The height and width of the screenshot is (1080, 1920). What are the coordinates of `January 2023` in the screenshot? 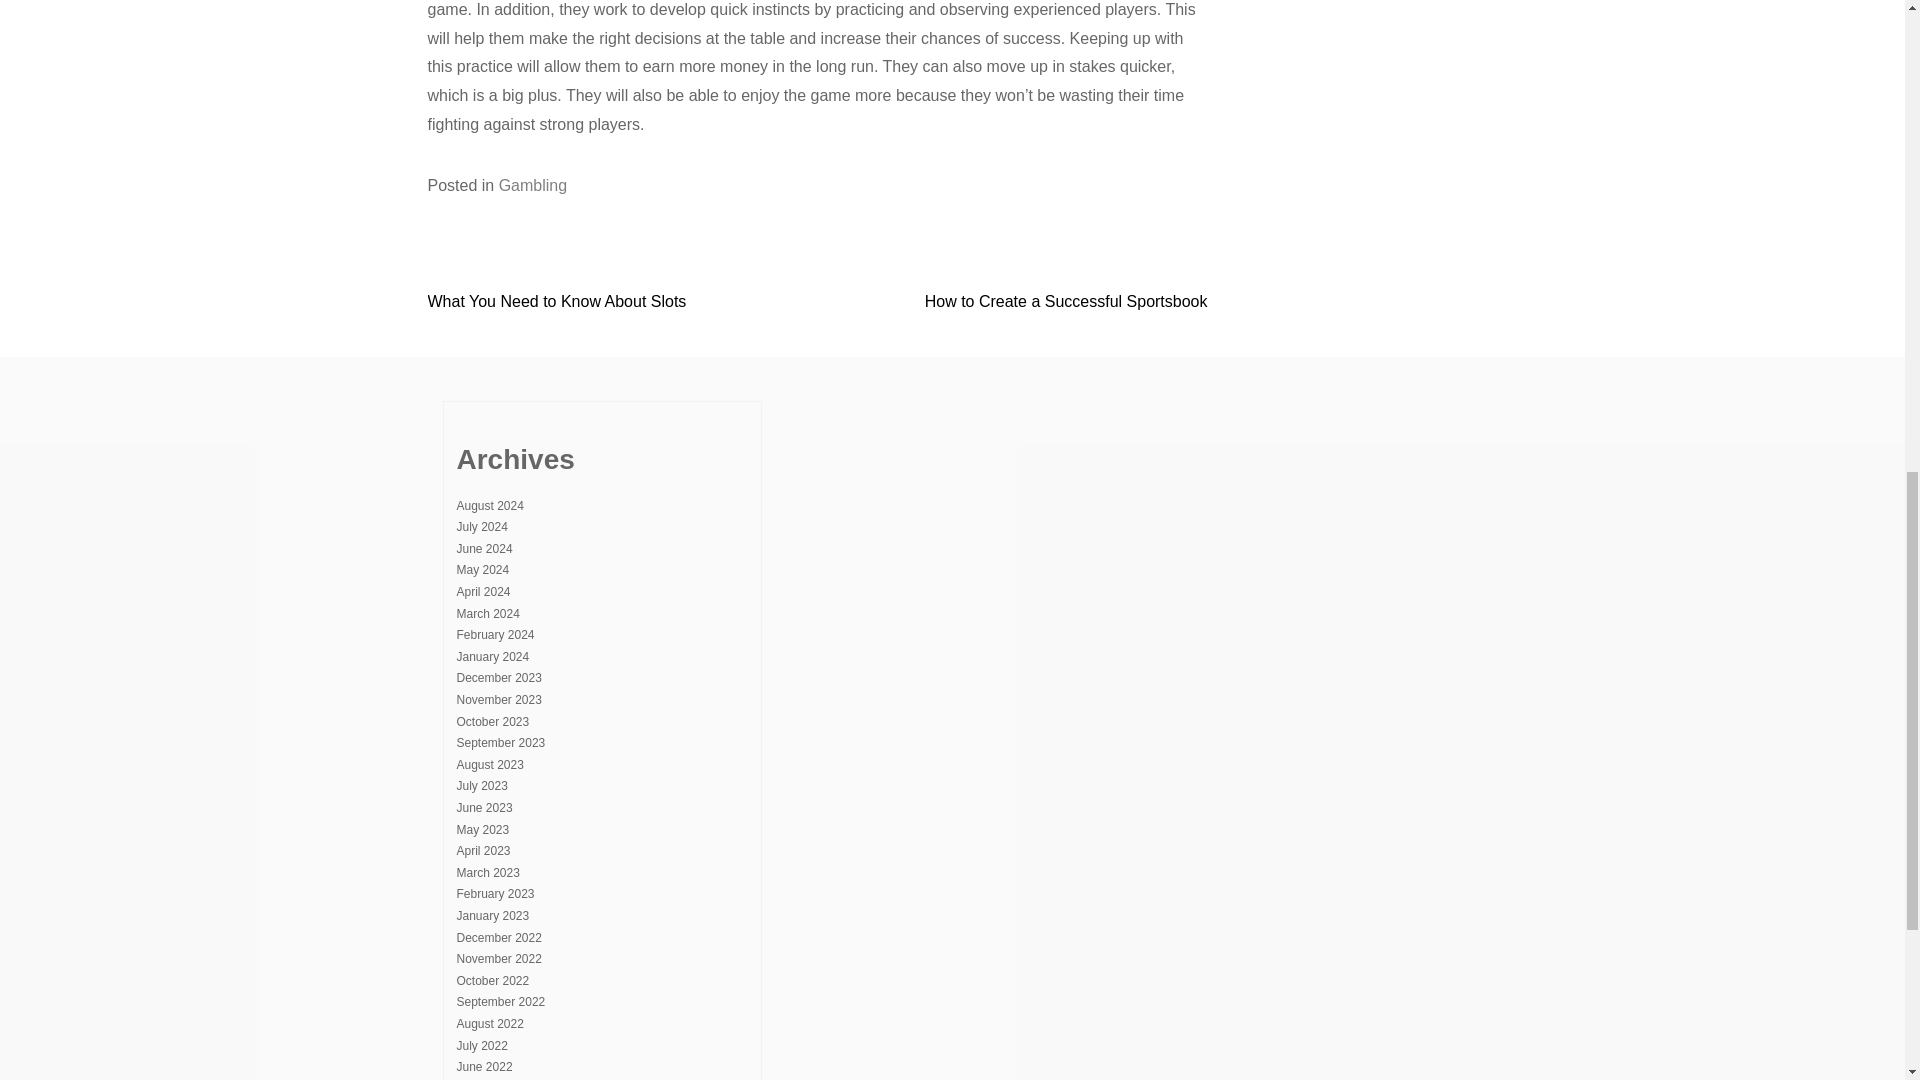 It's located at (492, 916).